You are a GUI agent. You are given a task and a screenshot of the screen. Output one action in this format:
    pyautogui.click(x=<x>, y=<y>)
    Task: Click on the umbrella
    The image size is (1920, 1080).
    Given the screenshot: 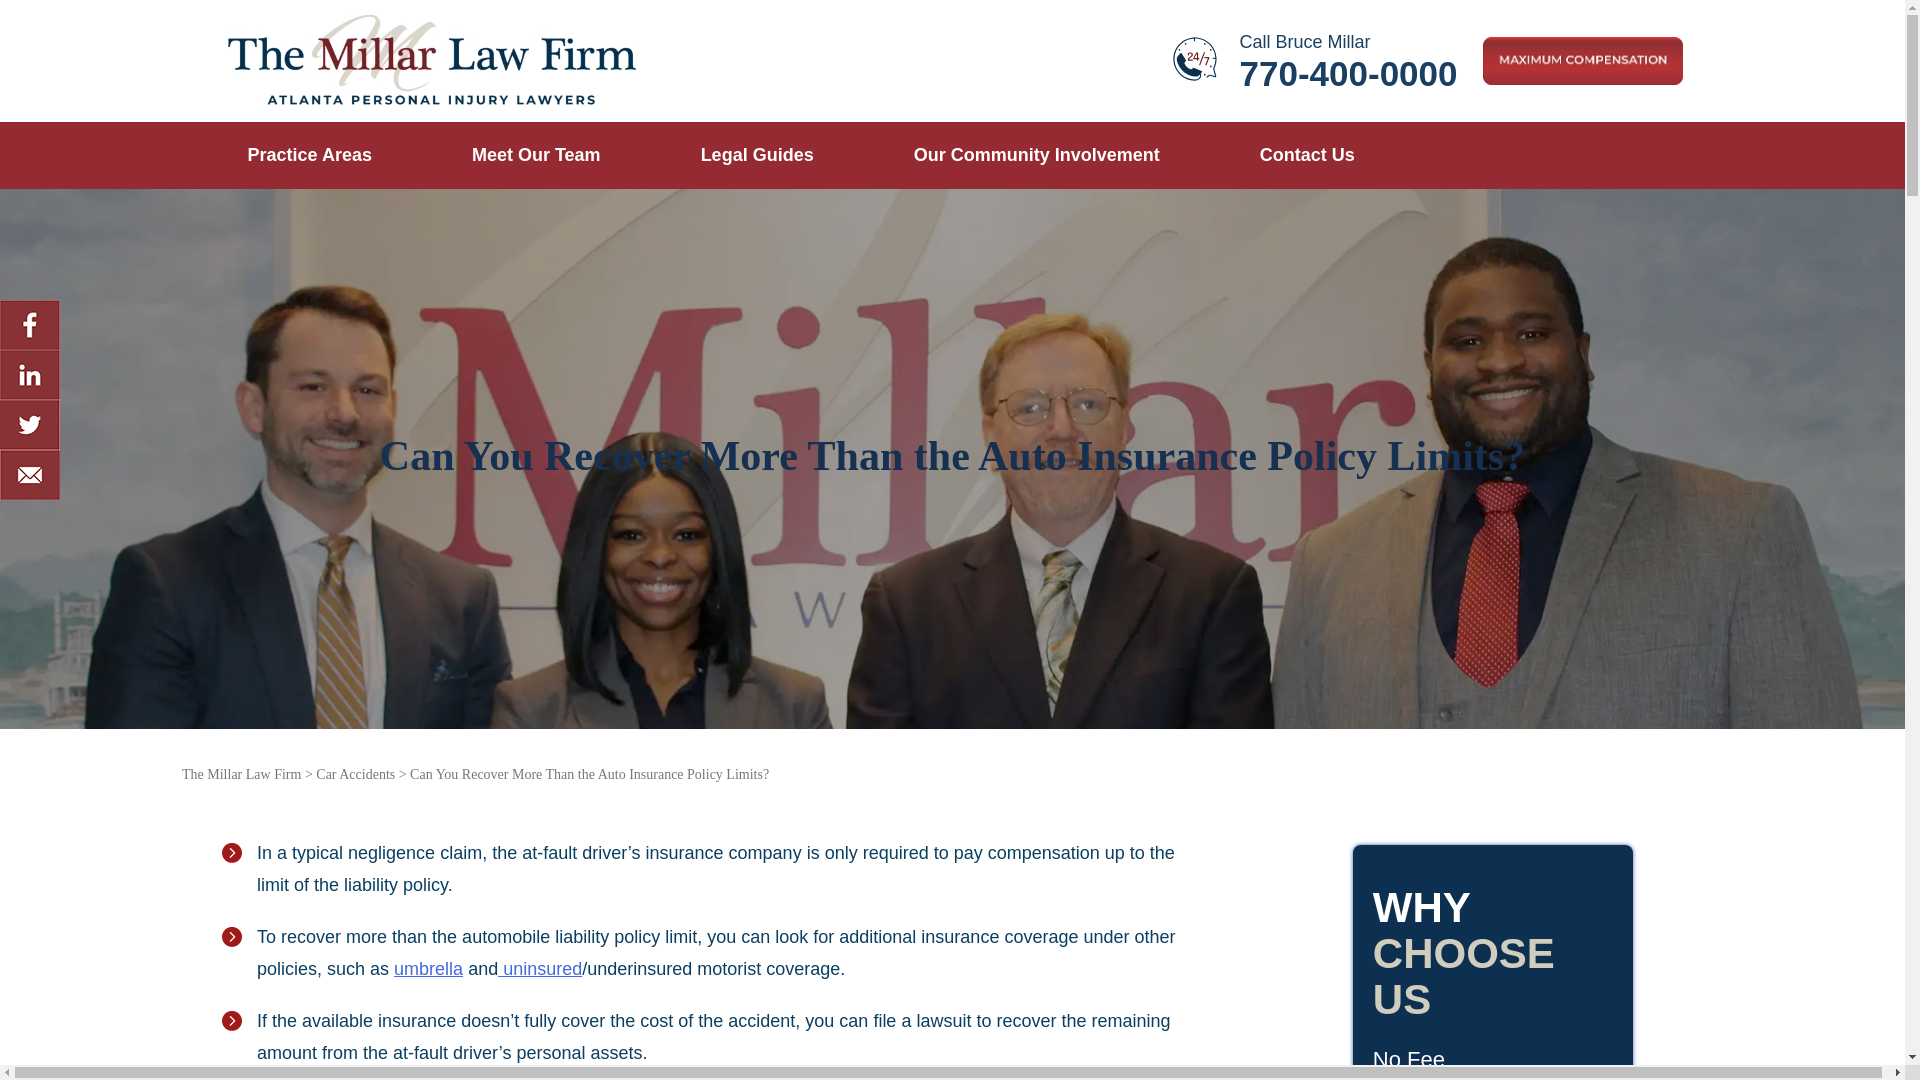 What is the action you would take?
    pyautogui.click(x=757, y=156)
    